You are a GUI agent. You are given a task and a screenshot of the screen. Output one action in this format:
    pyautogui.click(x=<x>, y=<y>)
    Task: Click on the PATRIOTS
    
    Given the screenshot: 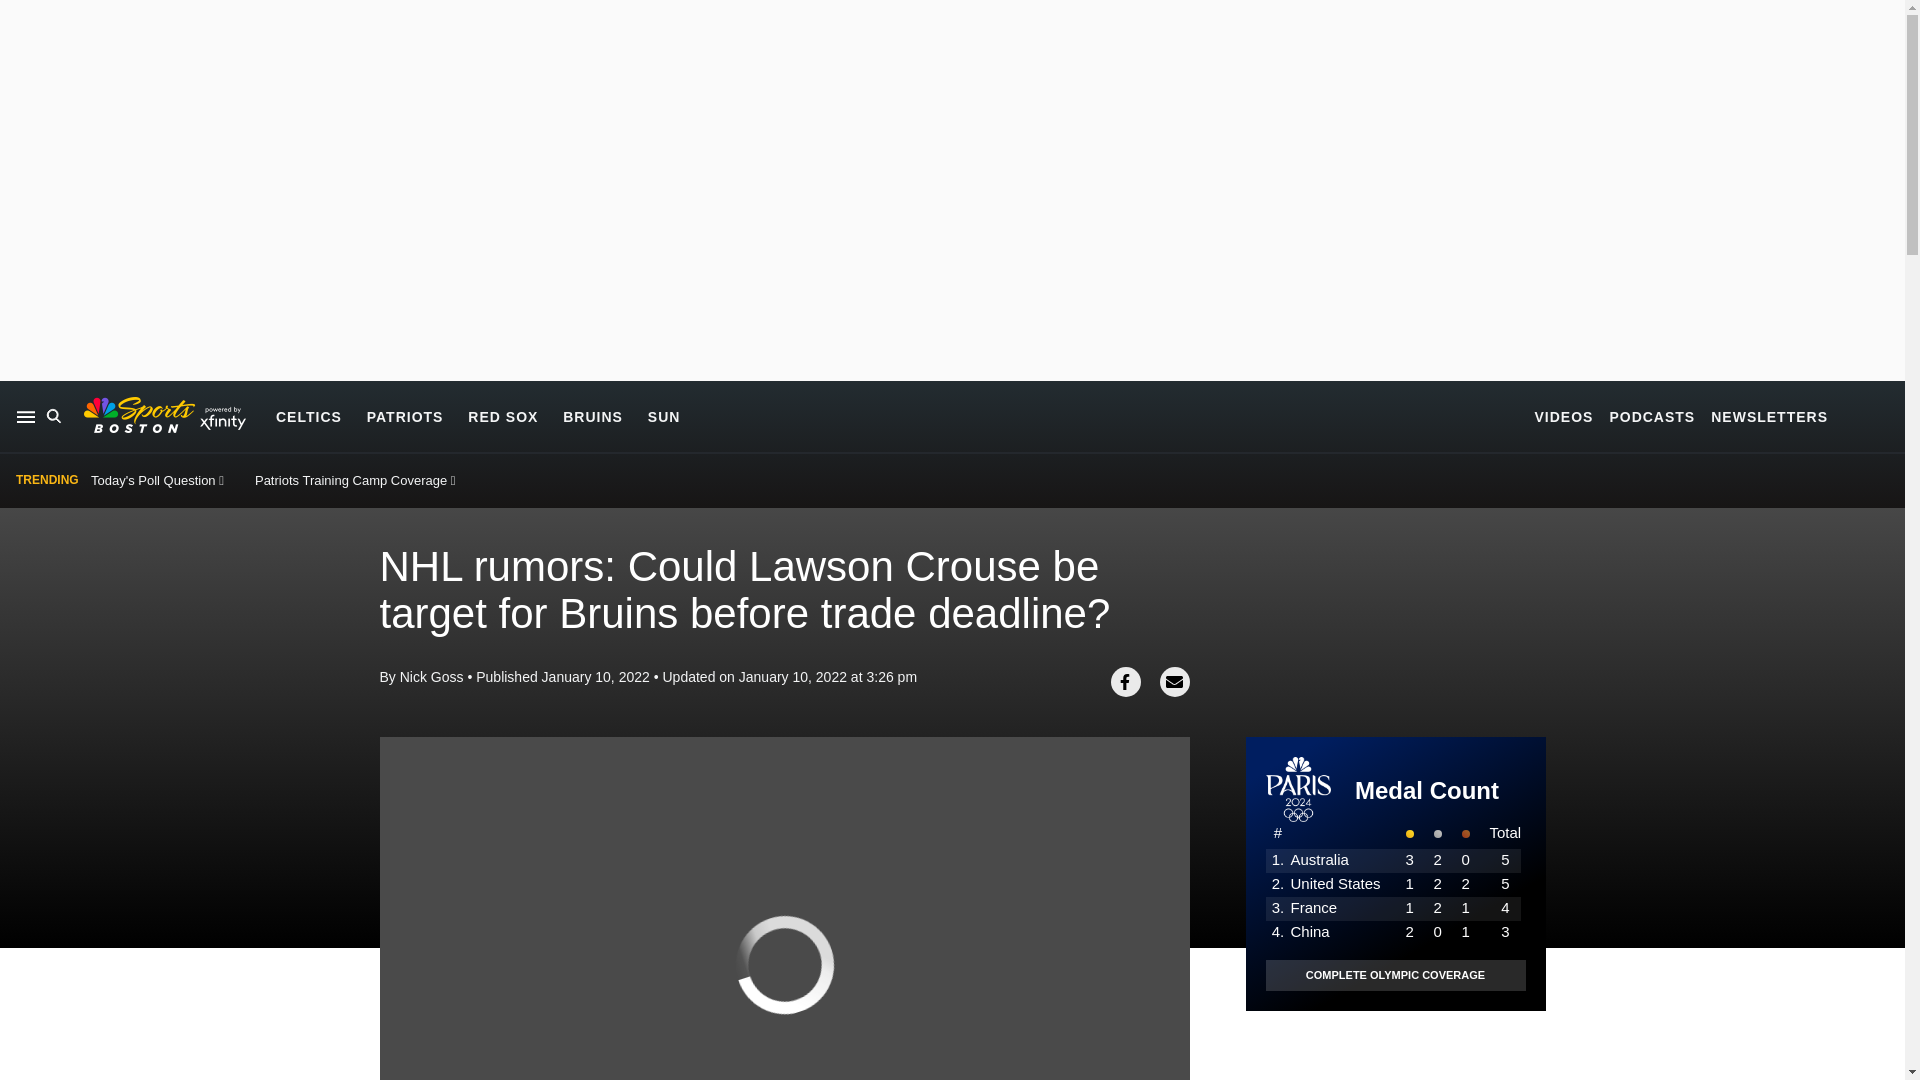 What is the action you would take?
    pyautogui.click(x=404, y=416)
    